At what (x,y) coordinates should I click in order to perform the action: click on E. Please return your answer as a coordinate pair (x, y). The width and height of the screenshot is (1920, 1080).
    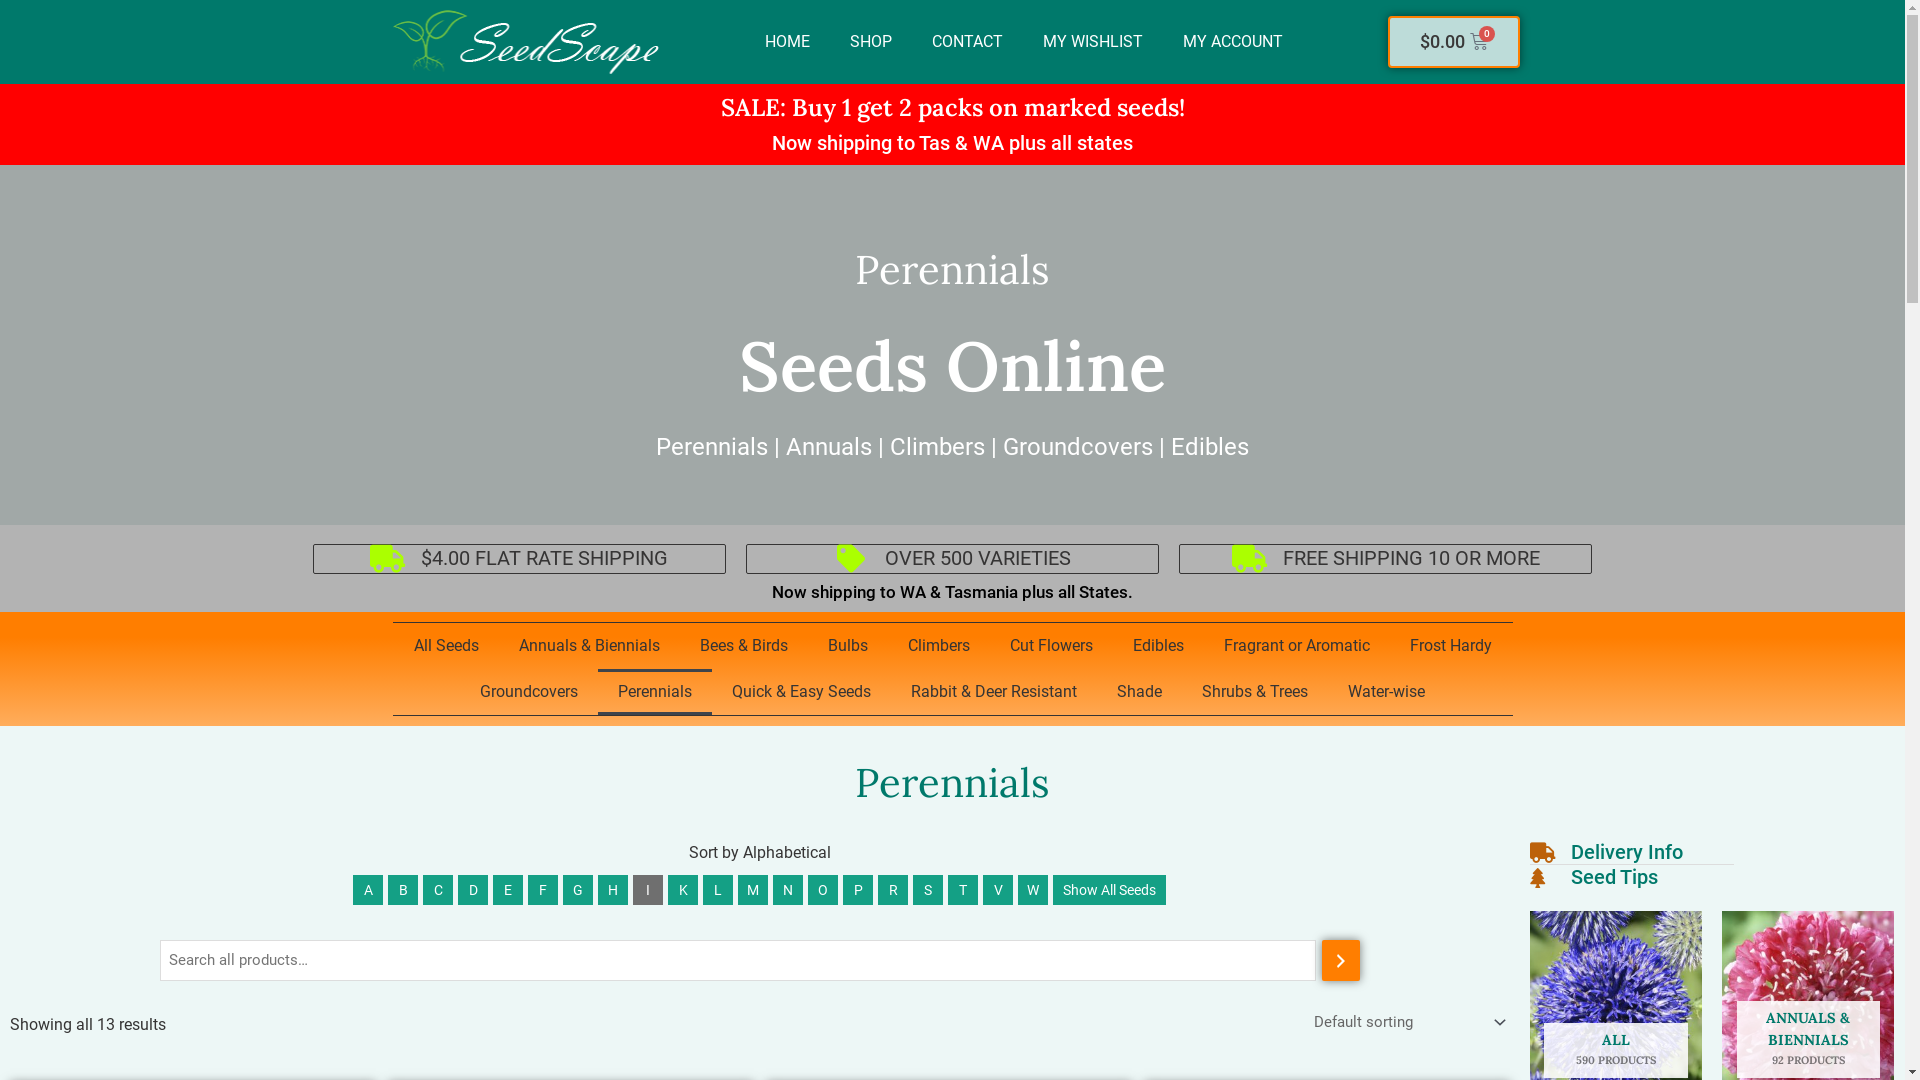
    Looking at the image, I should click on (508, 890).